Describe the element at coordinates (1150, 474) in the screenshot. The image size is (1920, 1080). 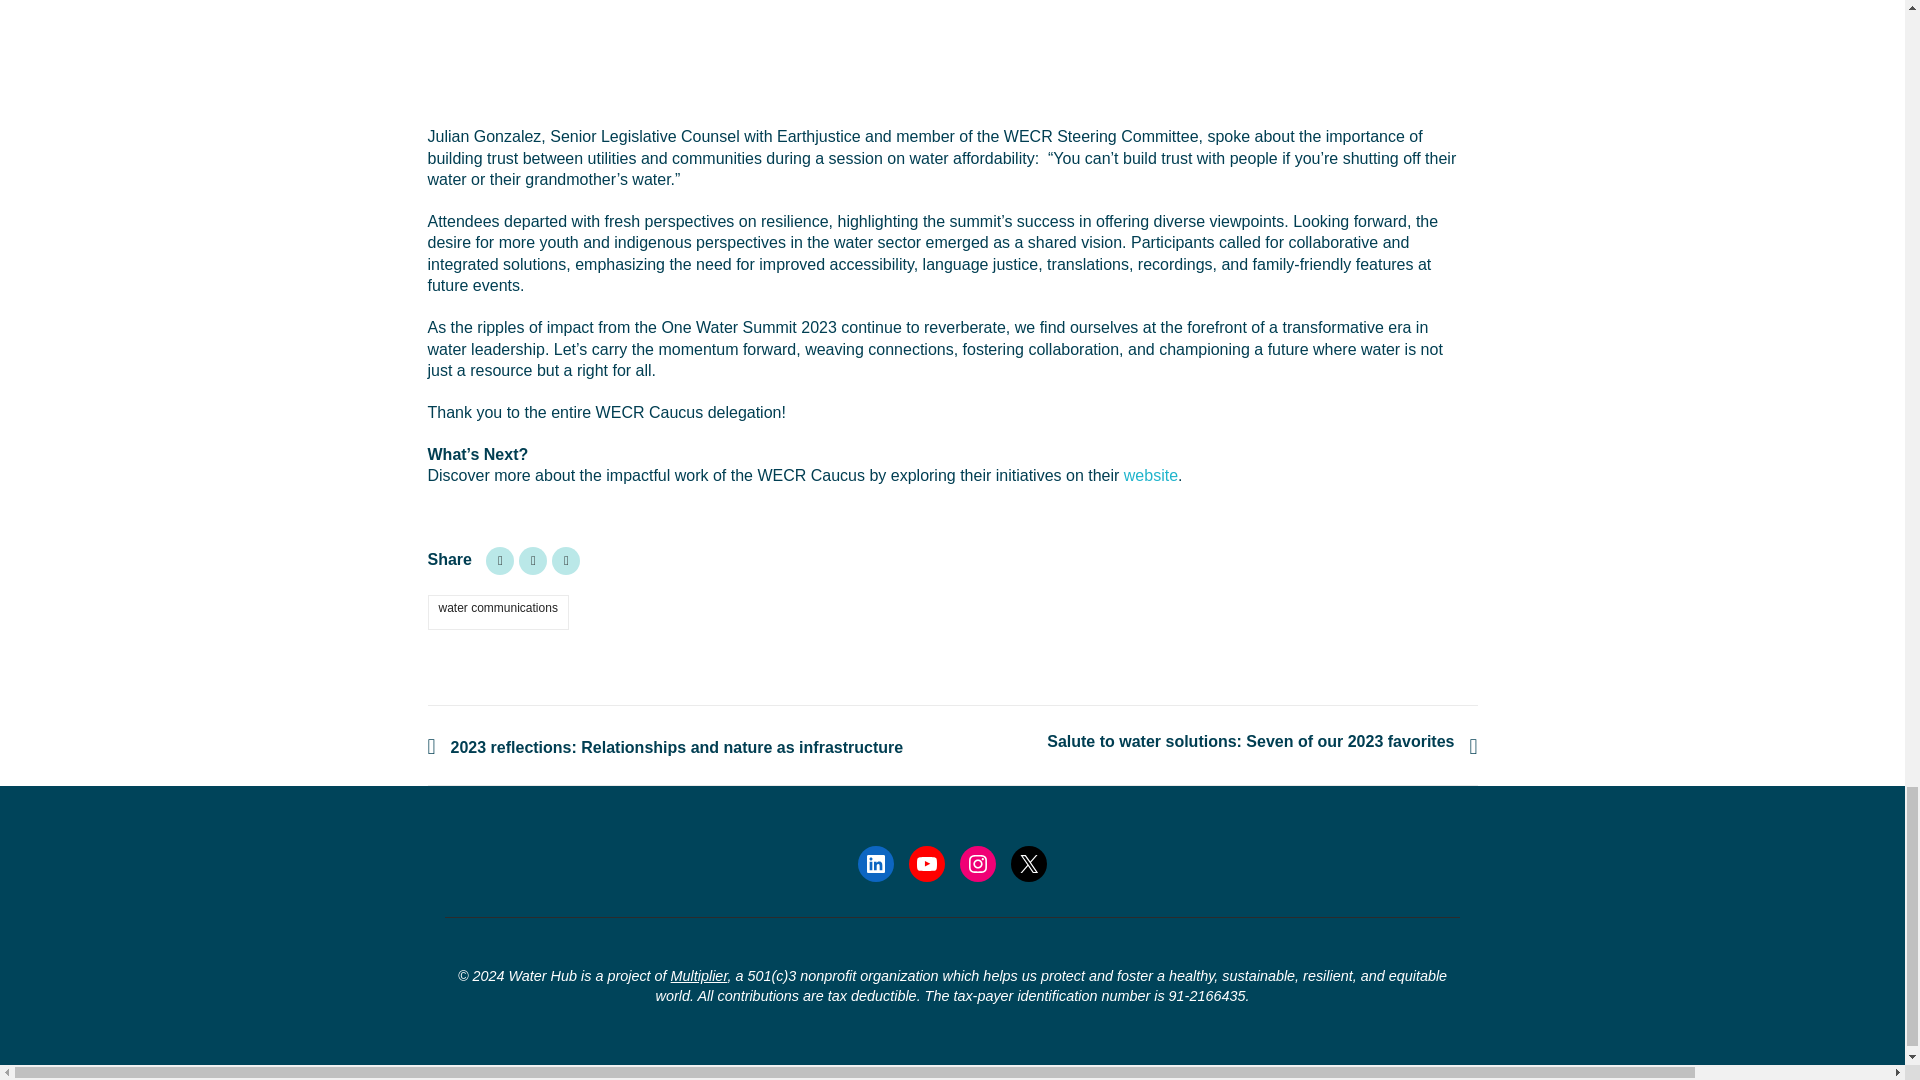
I see `website` at that location.